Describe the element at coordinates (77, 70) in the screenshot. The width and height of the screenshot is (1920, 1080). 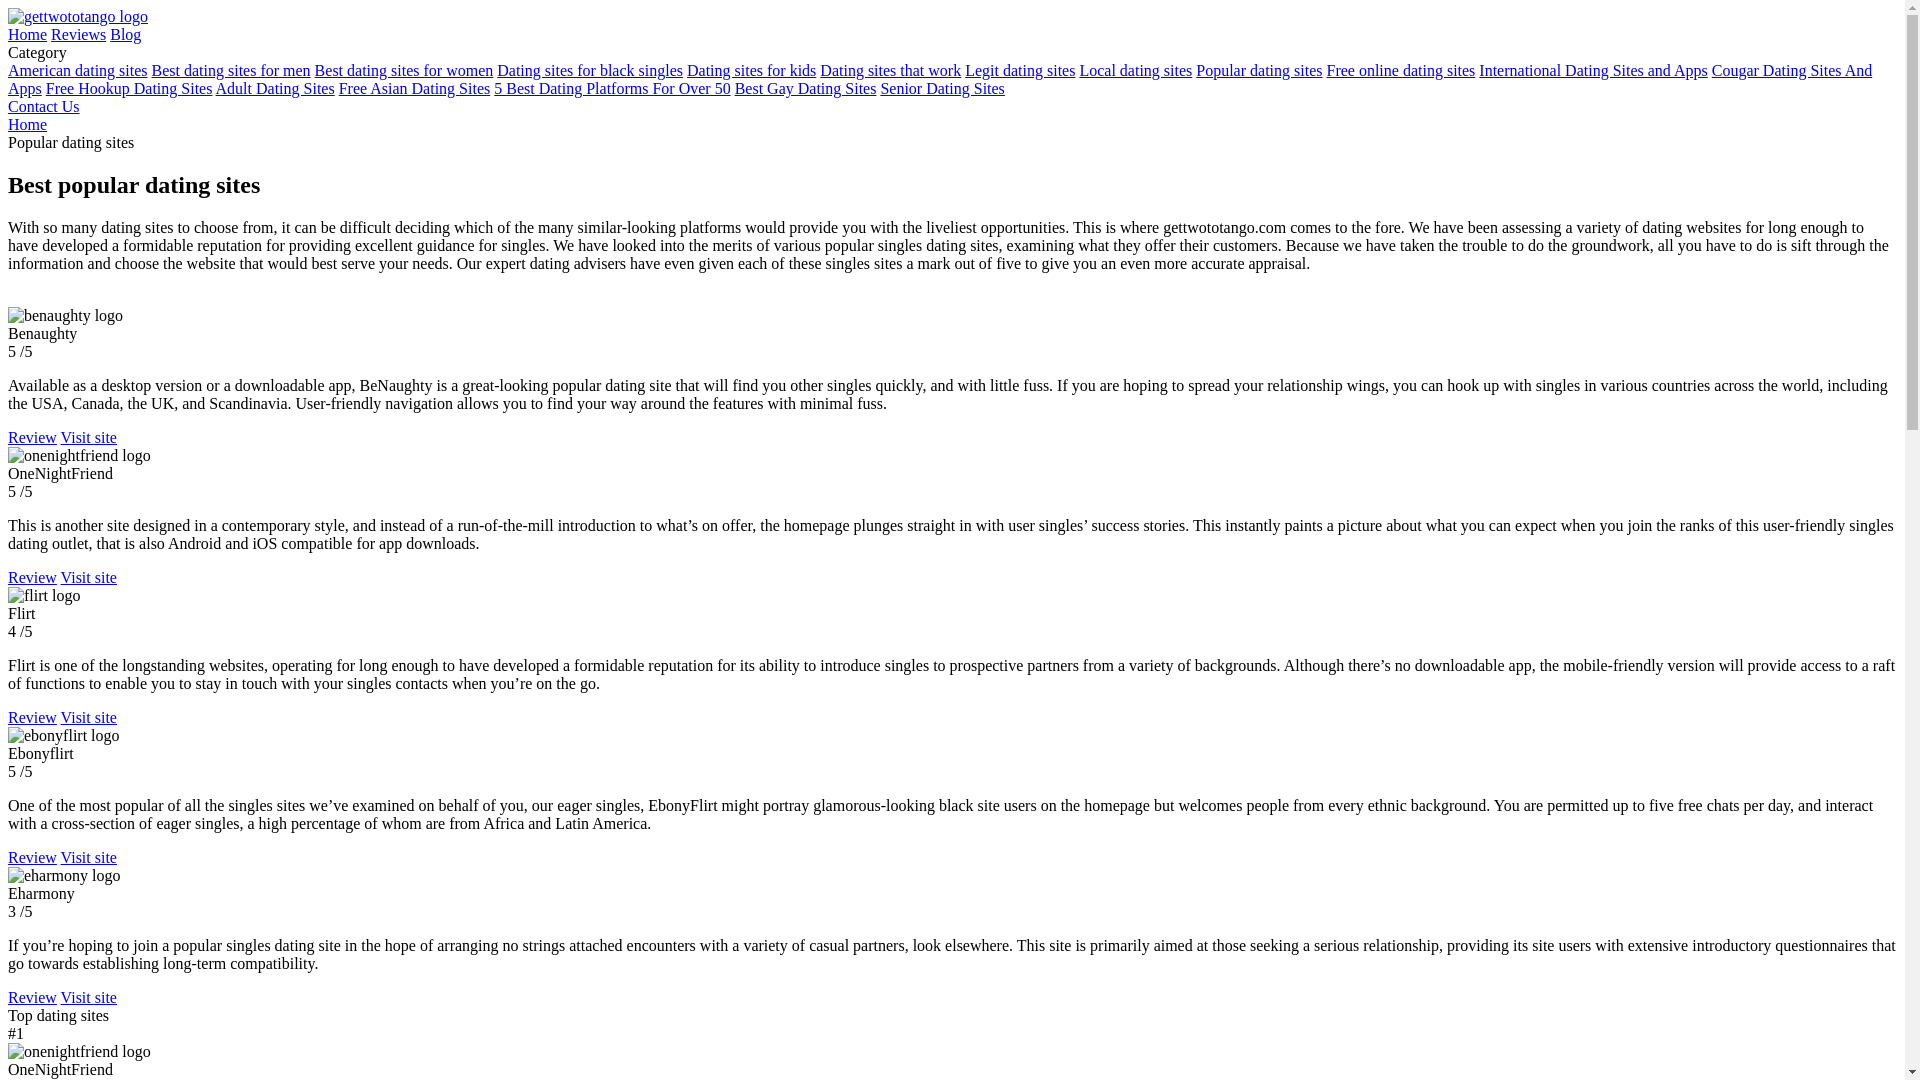
I see `American dating sites` at that location.